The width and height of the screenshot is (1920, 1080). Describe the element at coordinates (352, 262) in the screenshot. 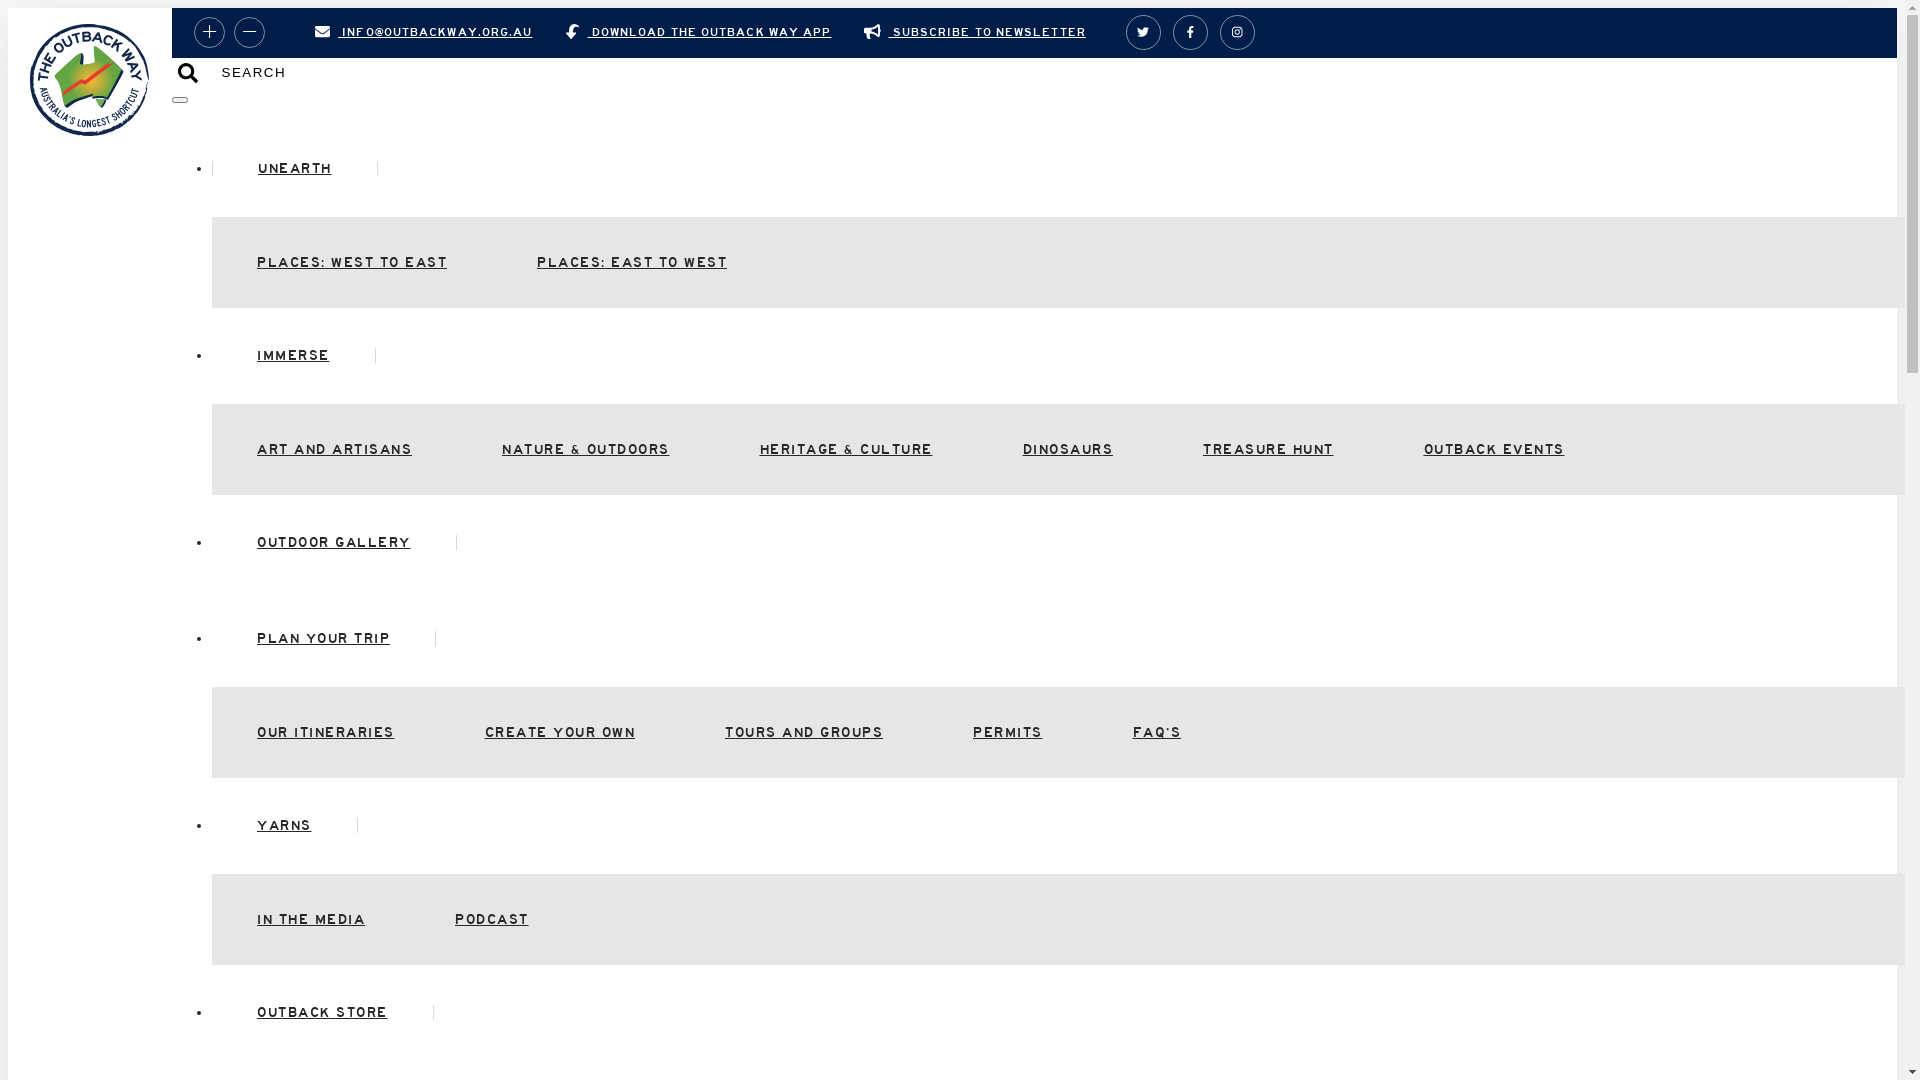

I see `PLACES: WEST TO EAST` at that location.